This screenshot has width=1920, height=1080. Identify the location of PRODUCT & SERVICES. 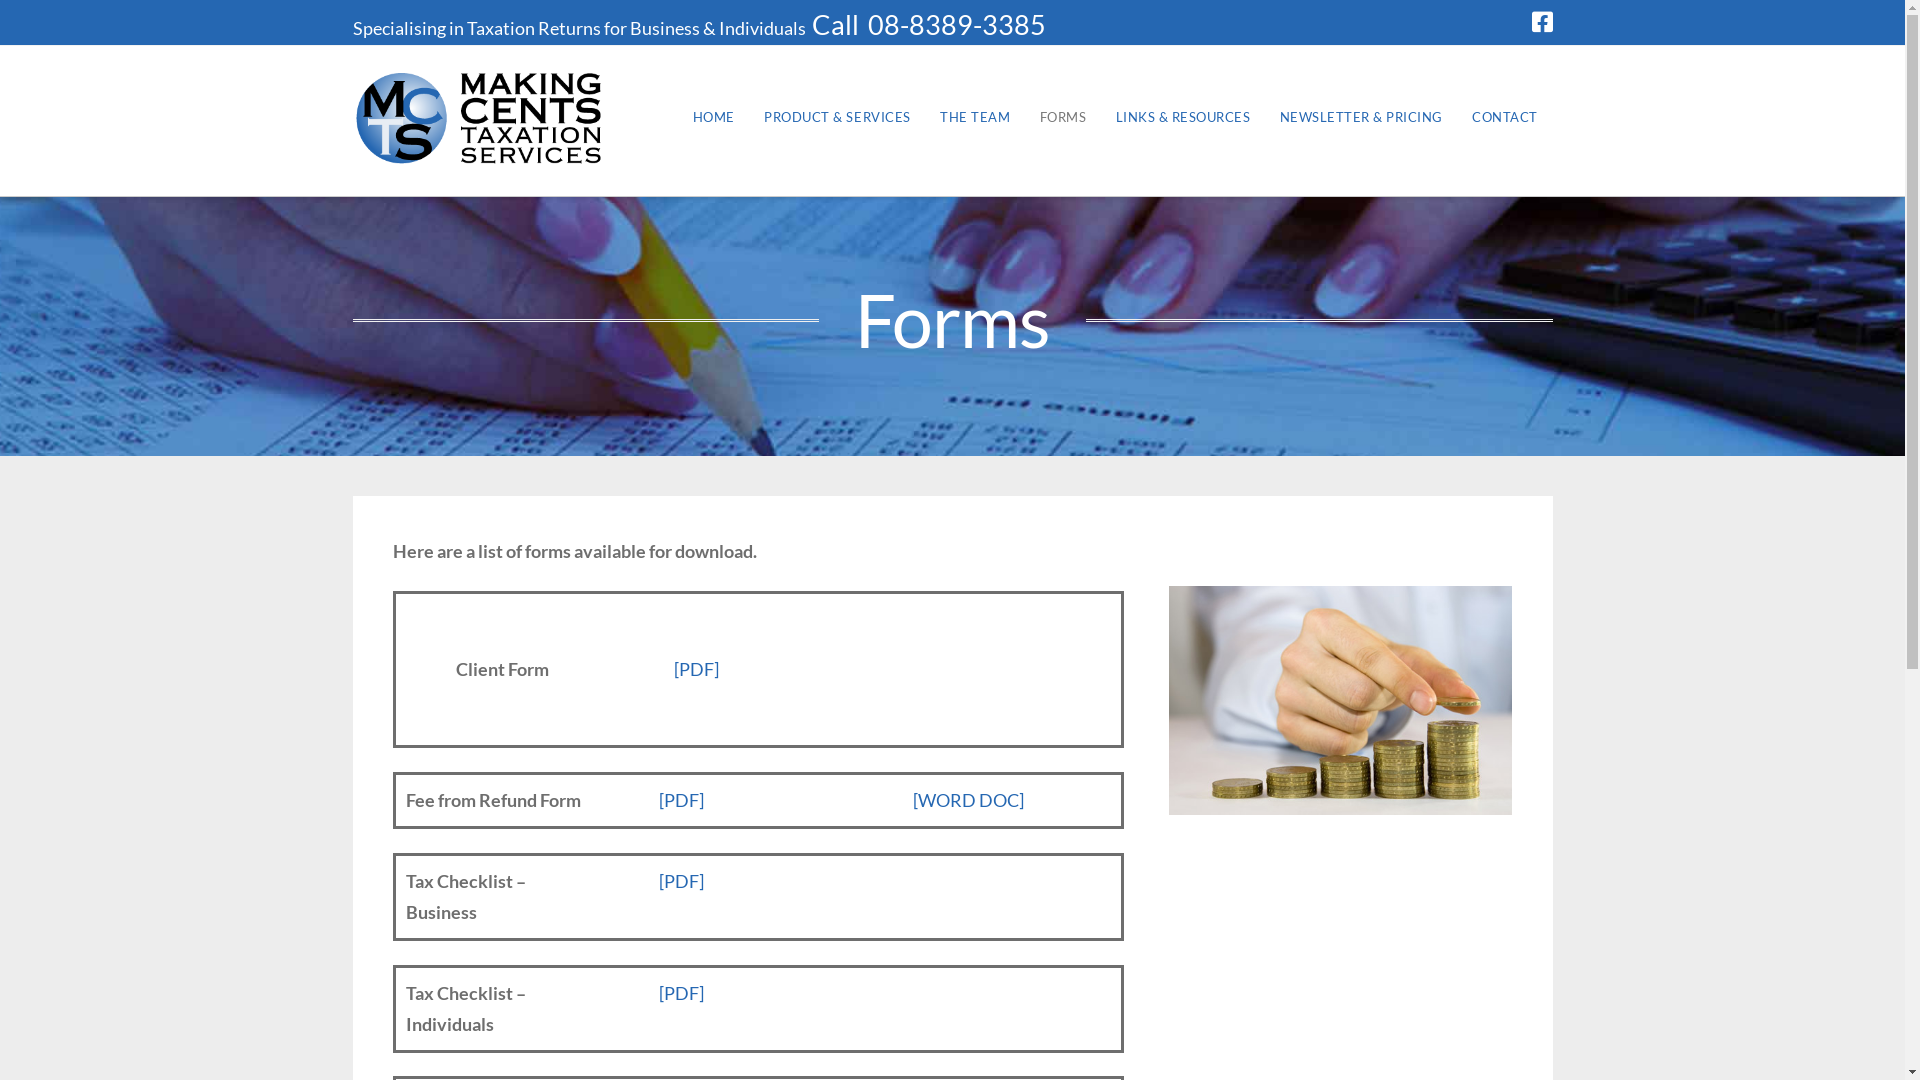
(837, 121).